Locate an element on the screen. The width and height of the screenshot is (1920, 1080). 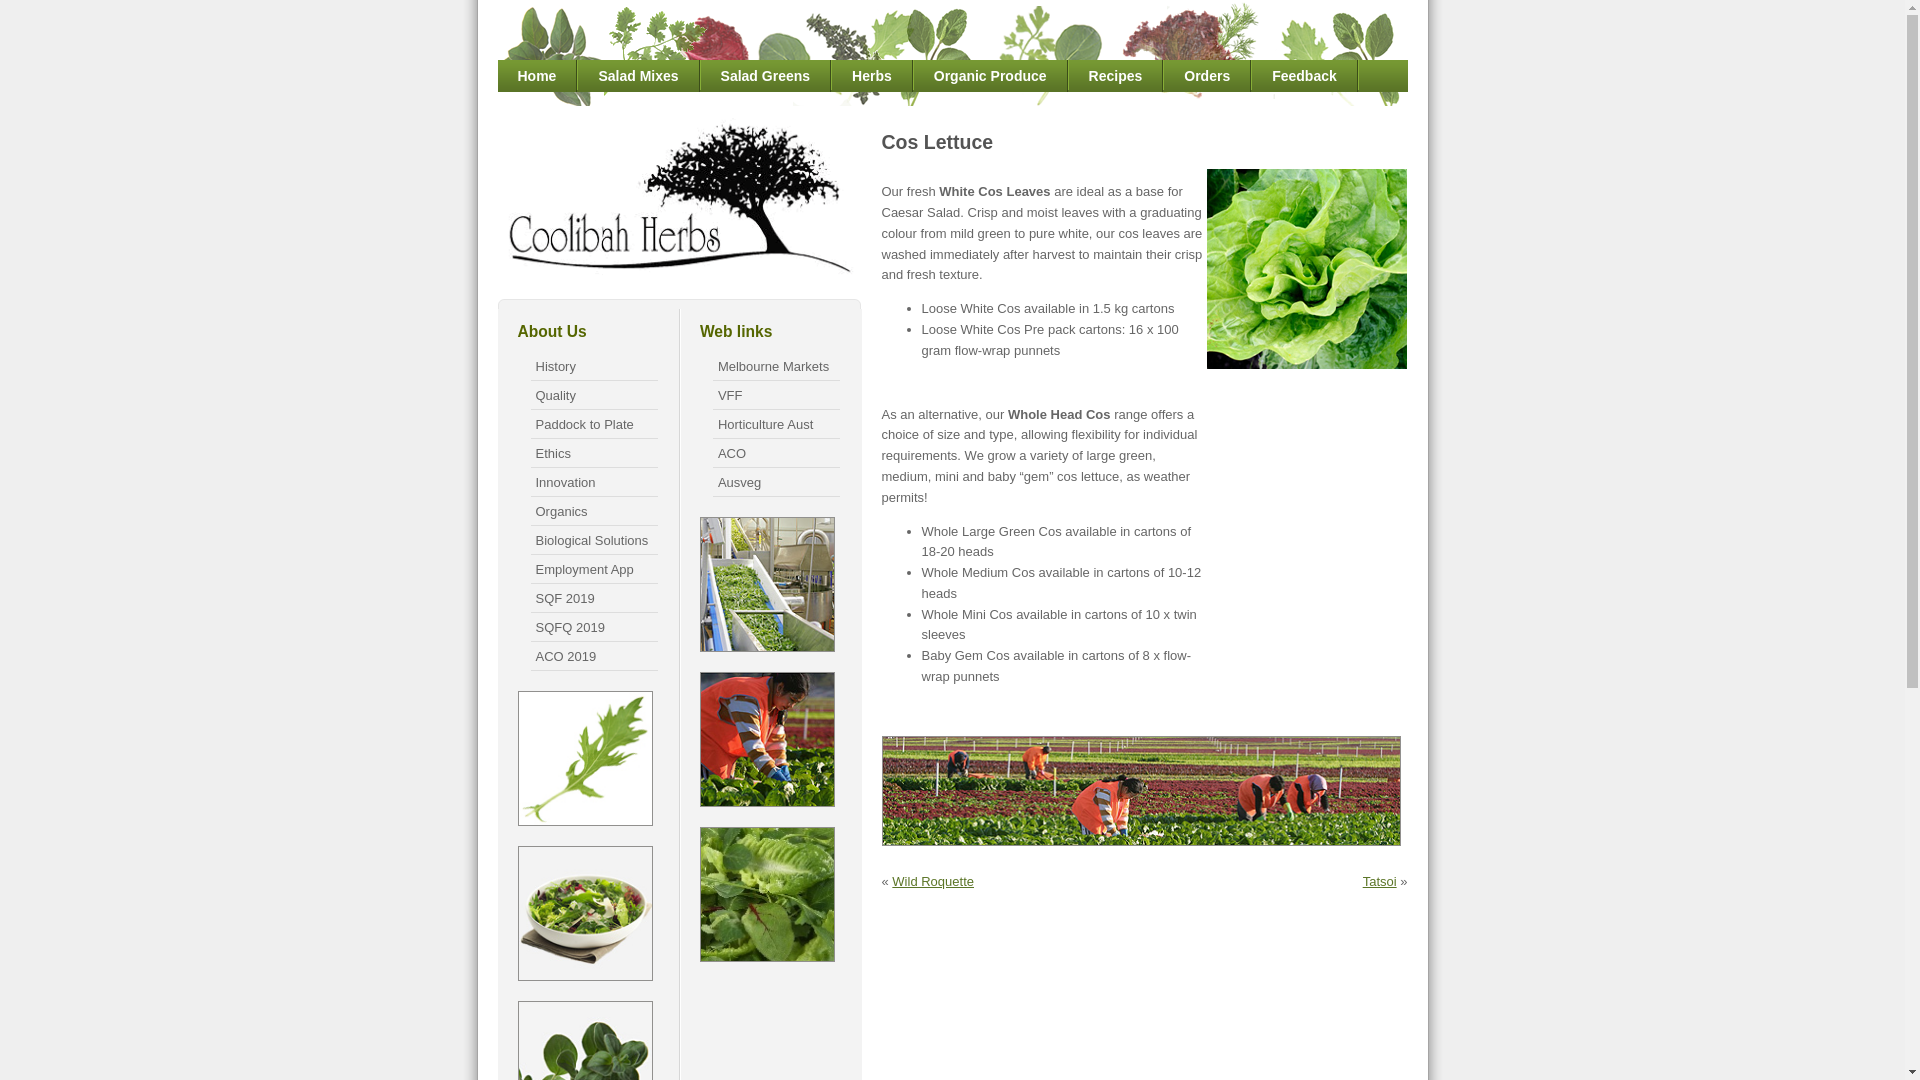
Wild Roquette is located at coordinates (933, 882).